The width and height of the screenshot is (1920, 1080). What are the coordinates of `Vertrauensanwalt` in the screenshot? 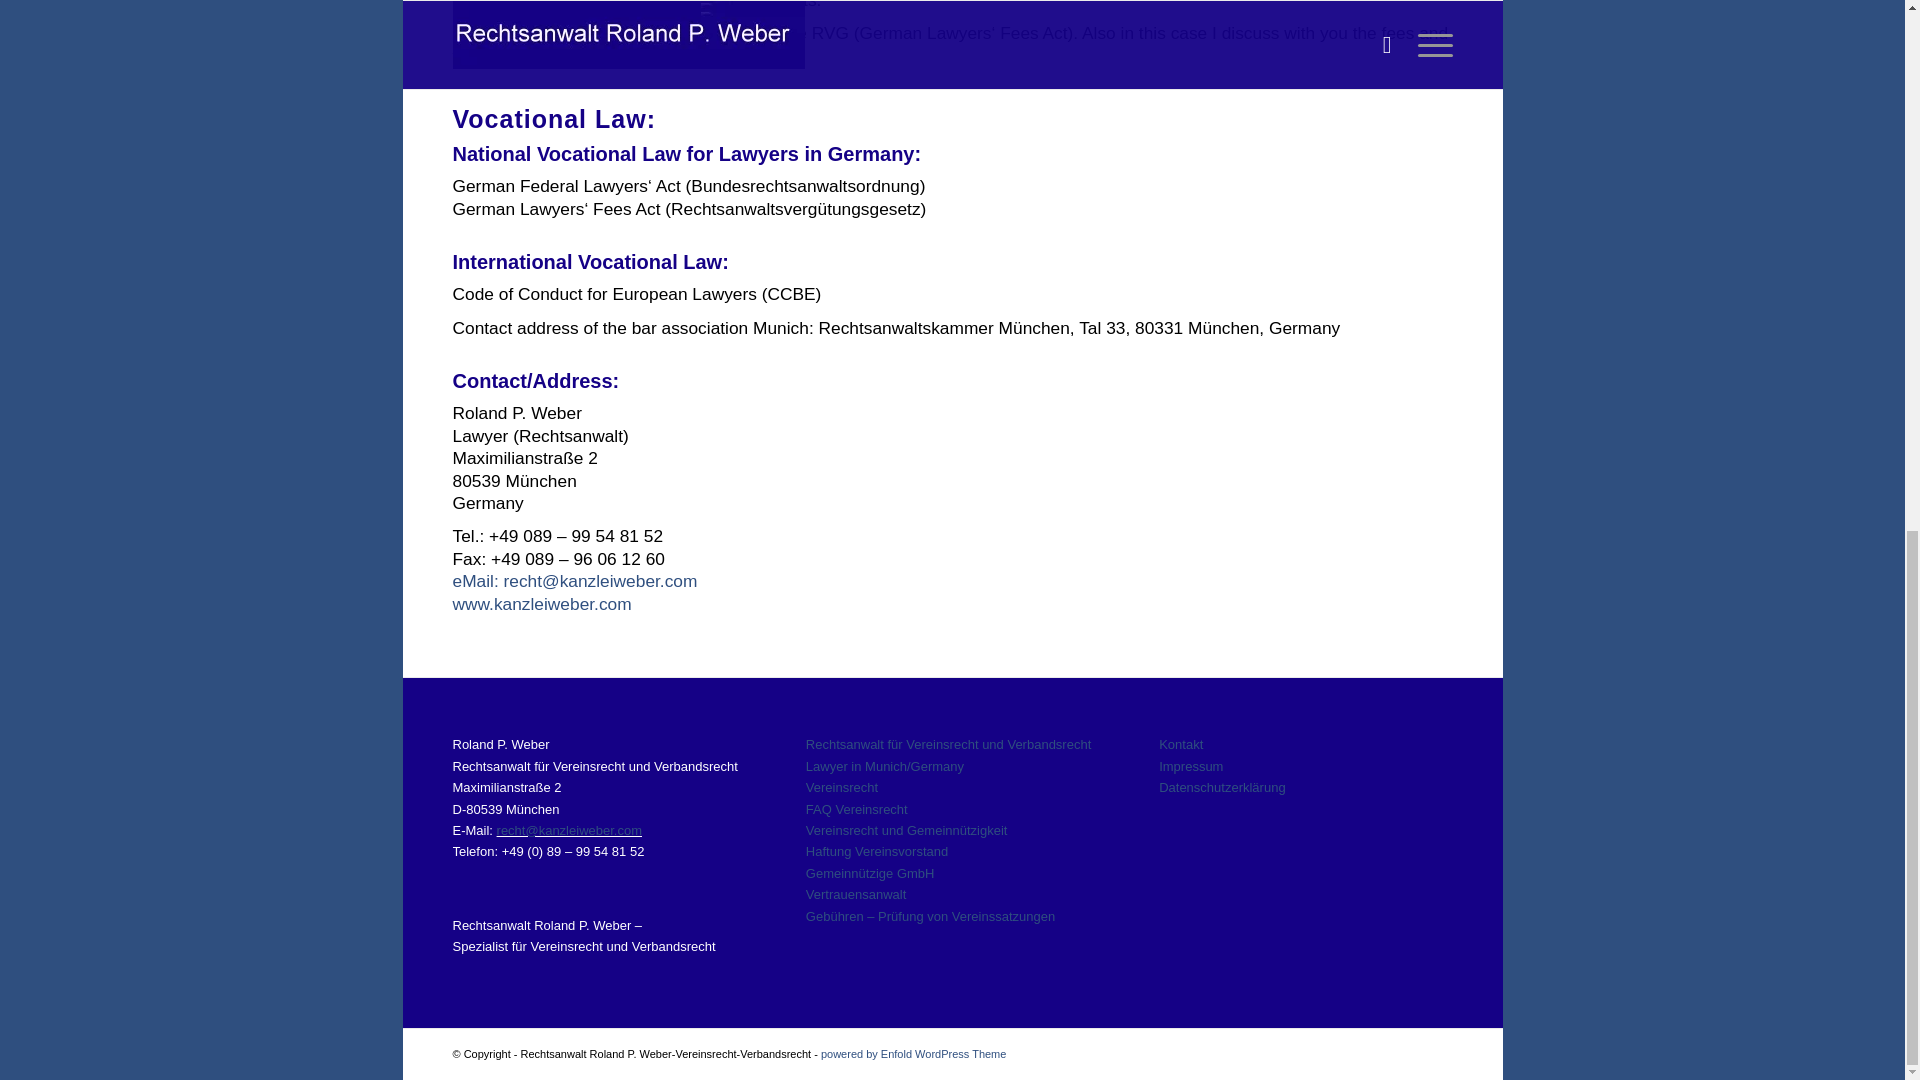 It's located at (856, 894).